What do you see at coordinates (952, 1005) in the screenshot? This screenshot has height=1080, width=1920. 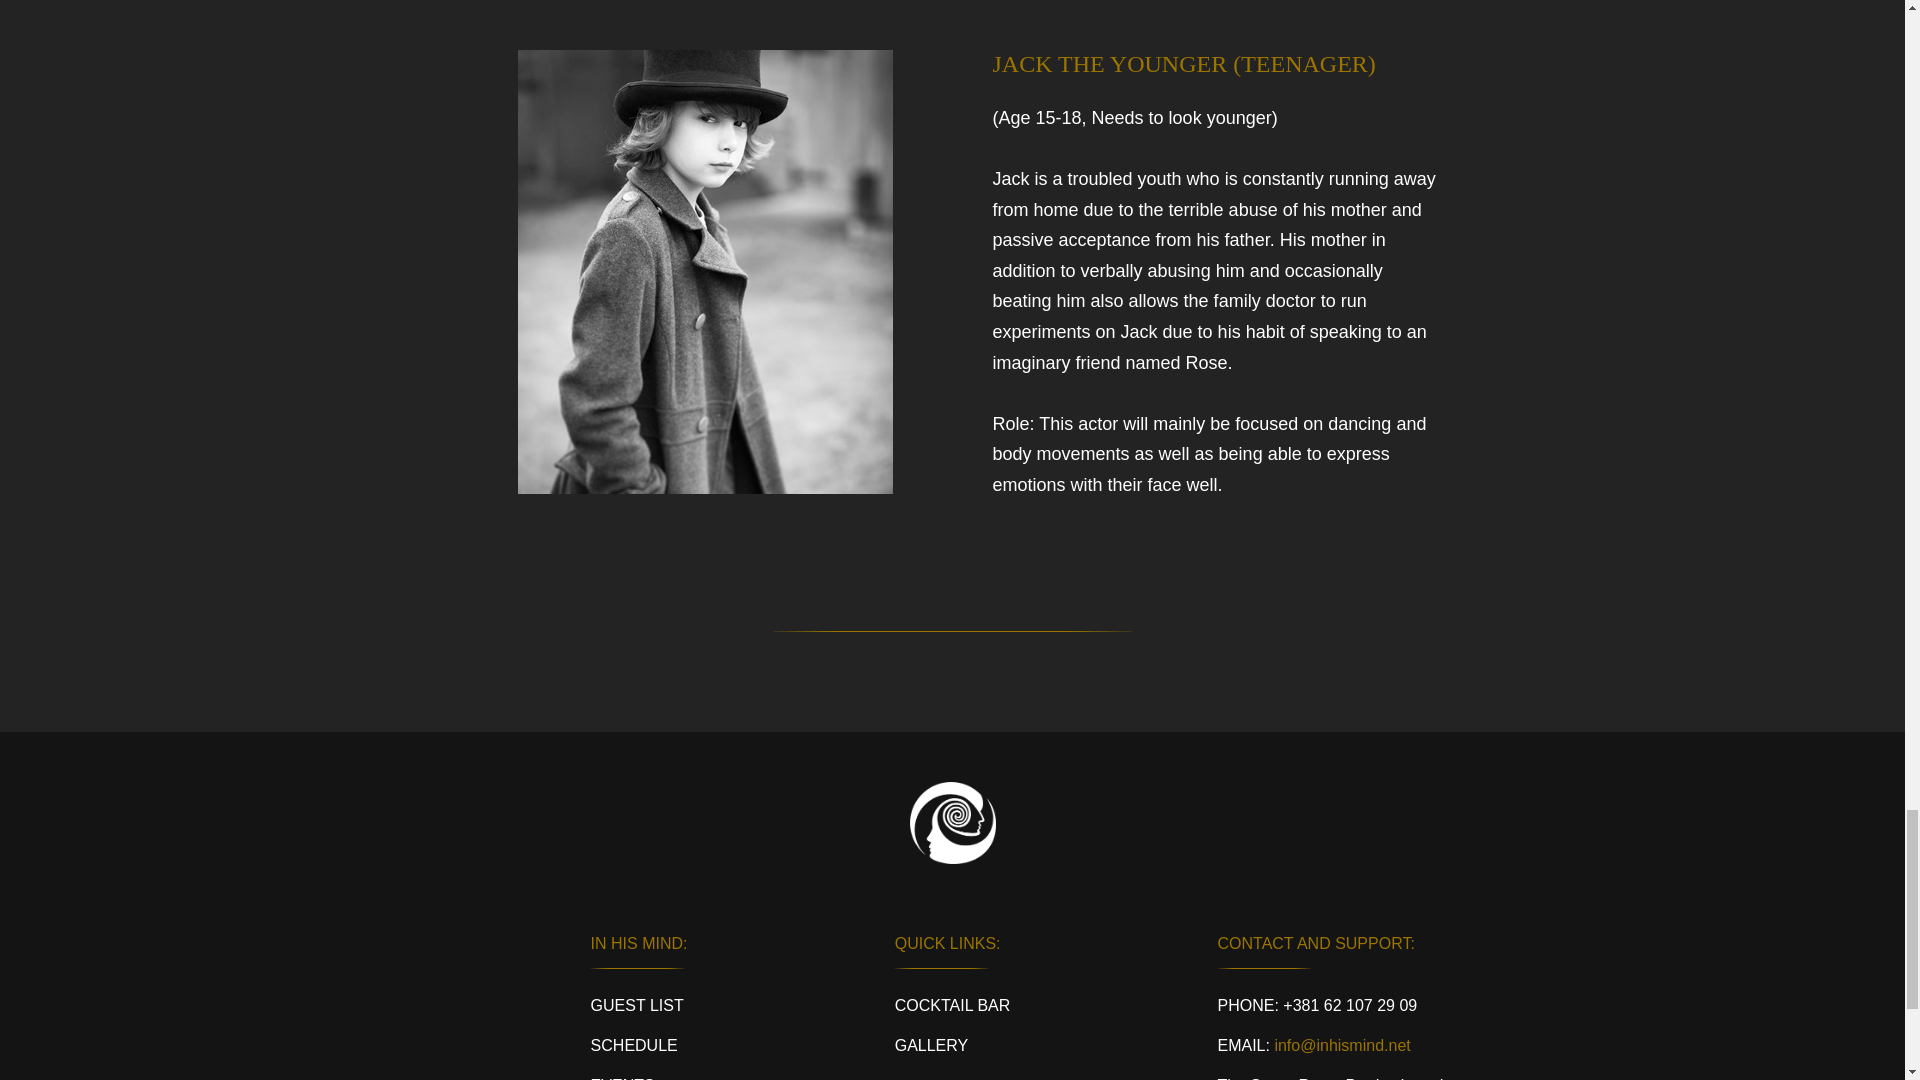 I see `COCKTAIL BAR` at bounding box center [952, 1005].